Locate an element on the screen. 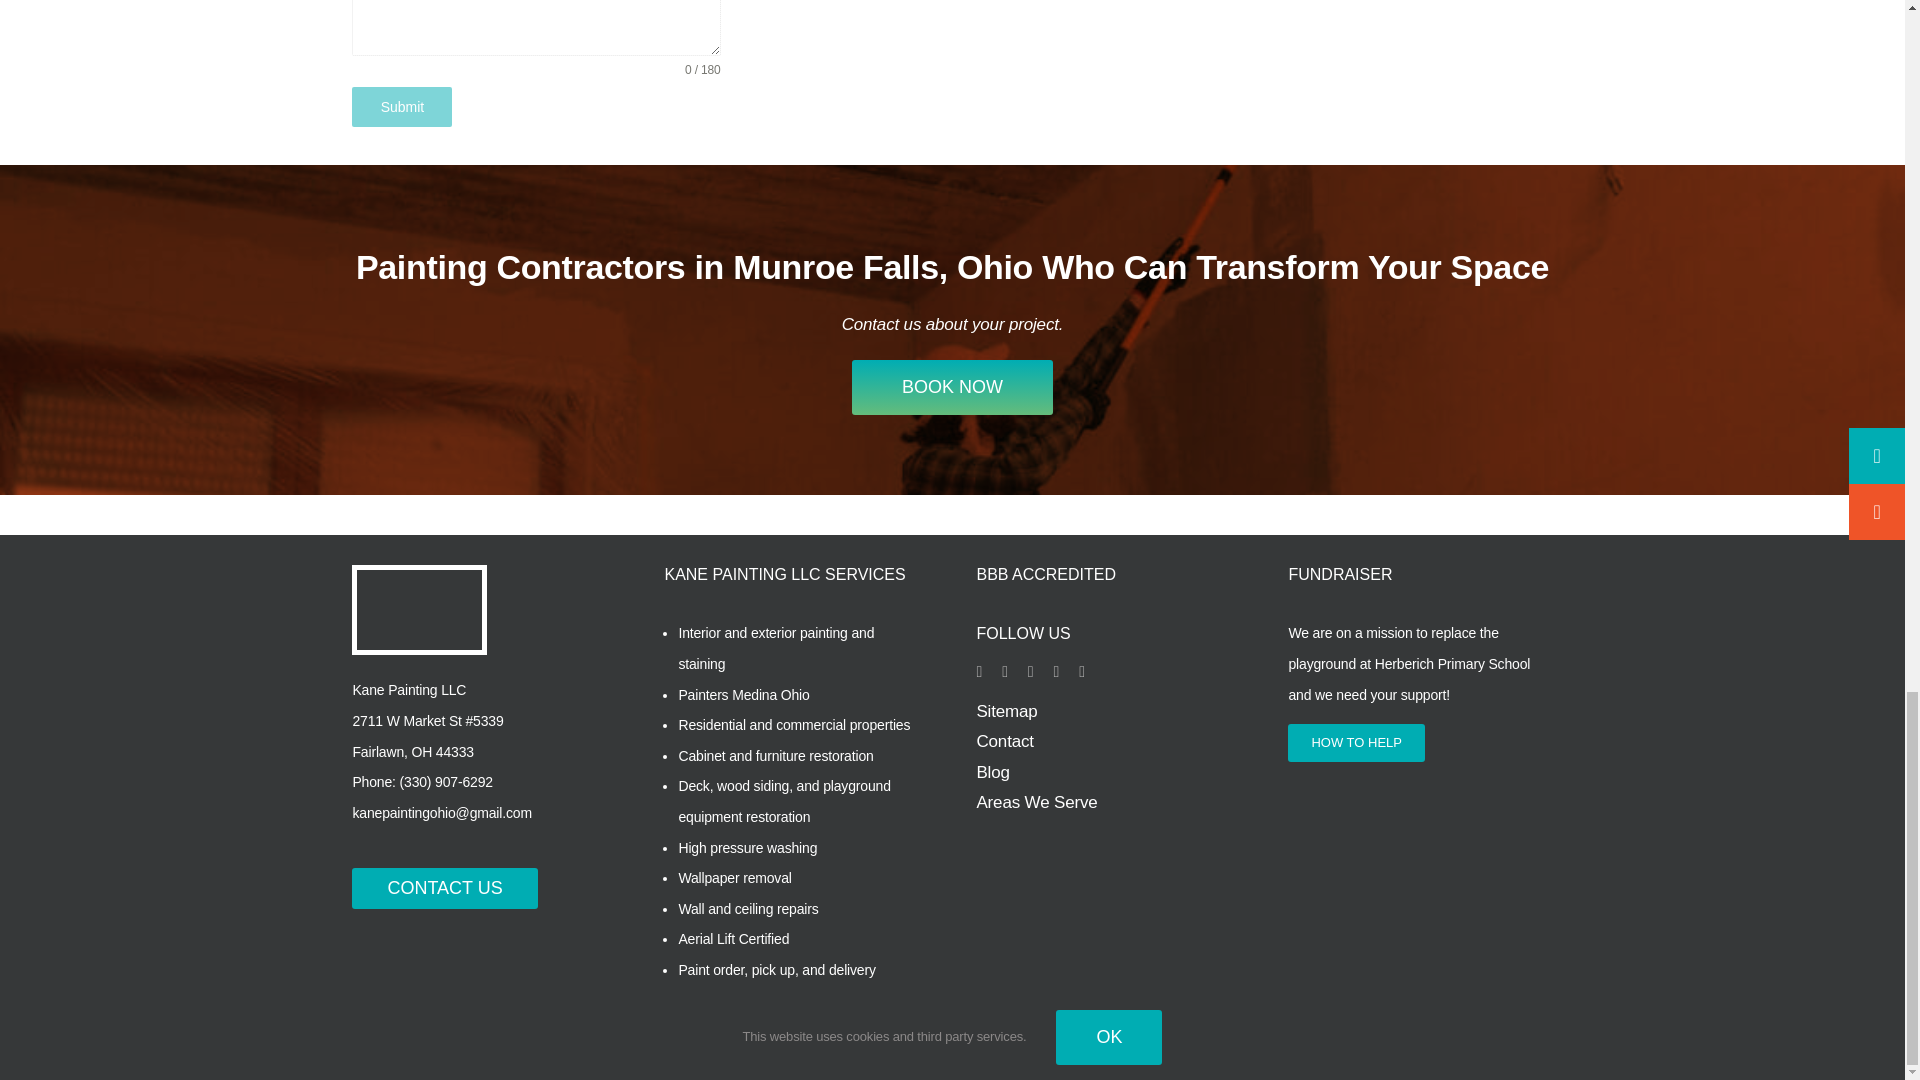 Image resolution: width=1920 pixels, height=1080 pixels. High pressure washing is located at coordinates (747, 848).